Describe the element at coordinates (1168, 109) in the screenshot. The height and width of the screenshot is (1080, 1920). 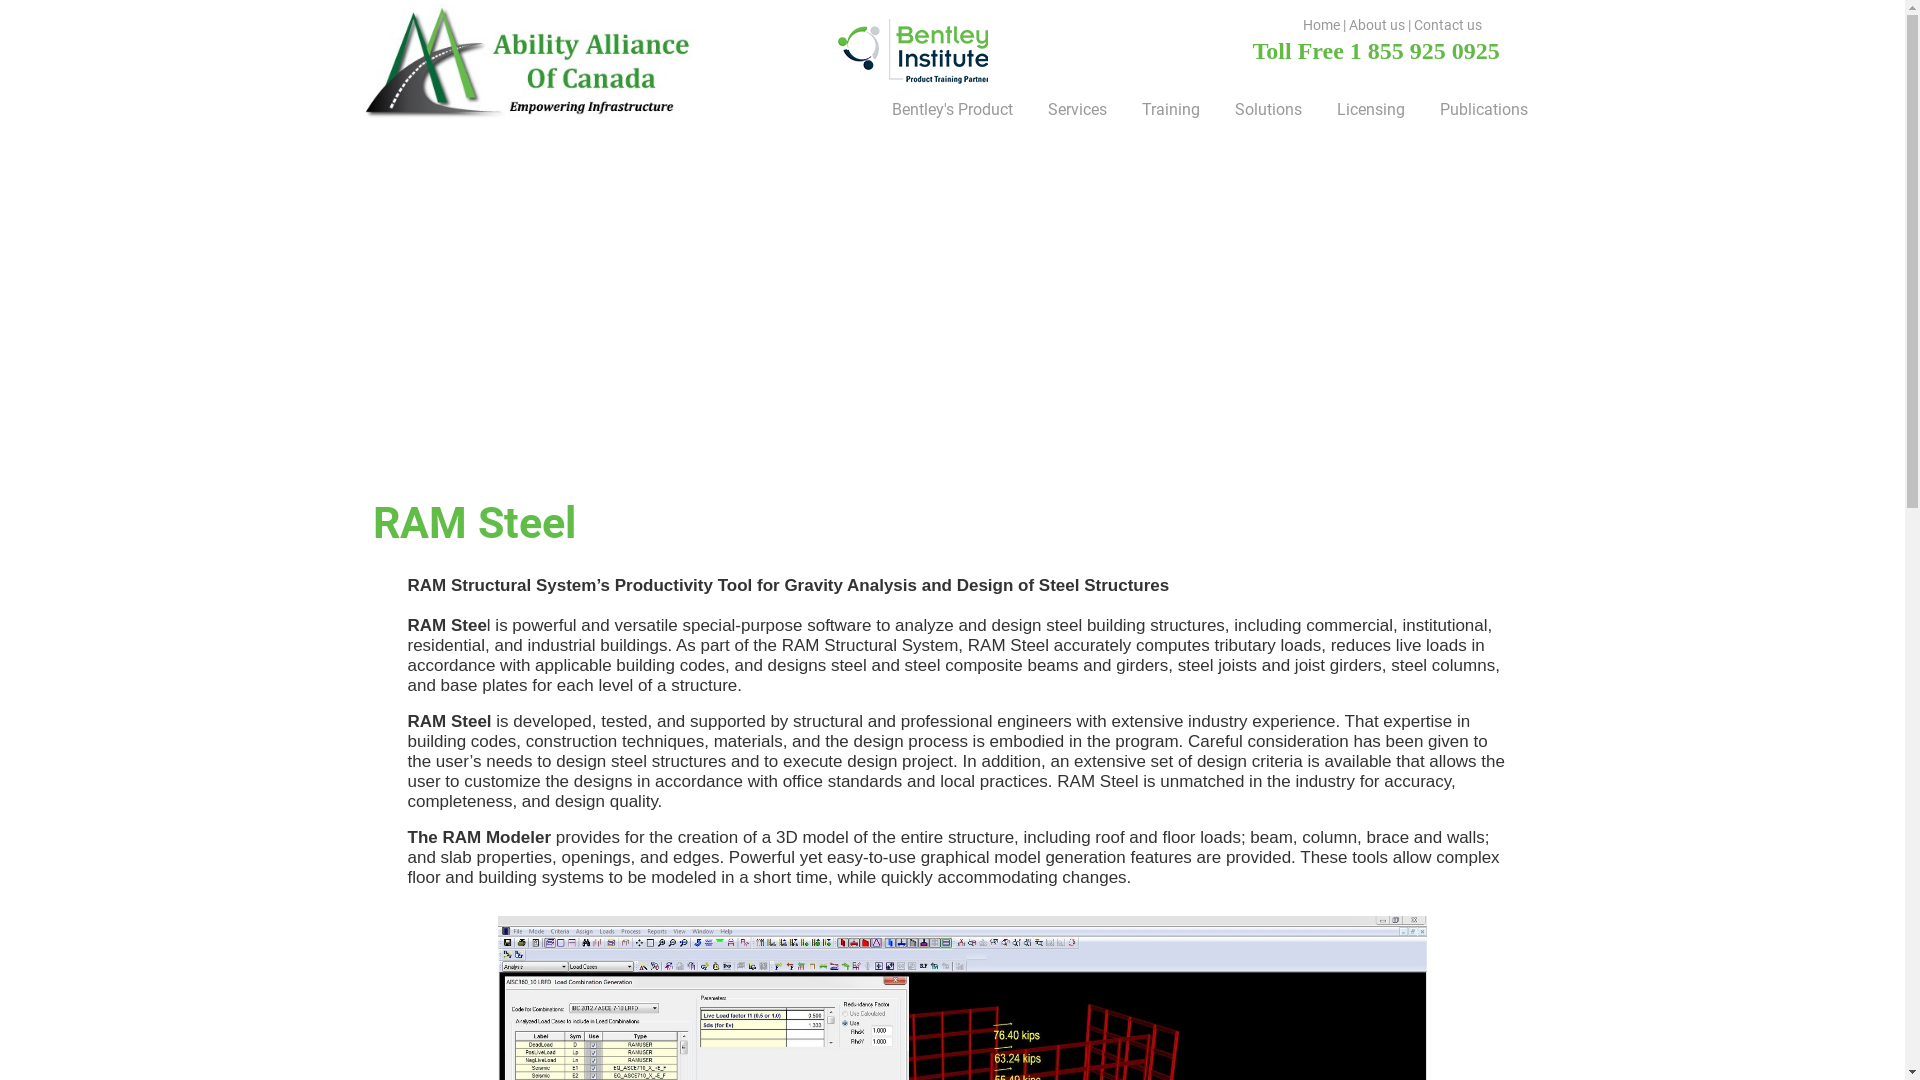
I see `Training` at that location.